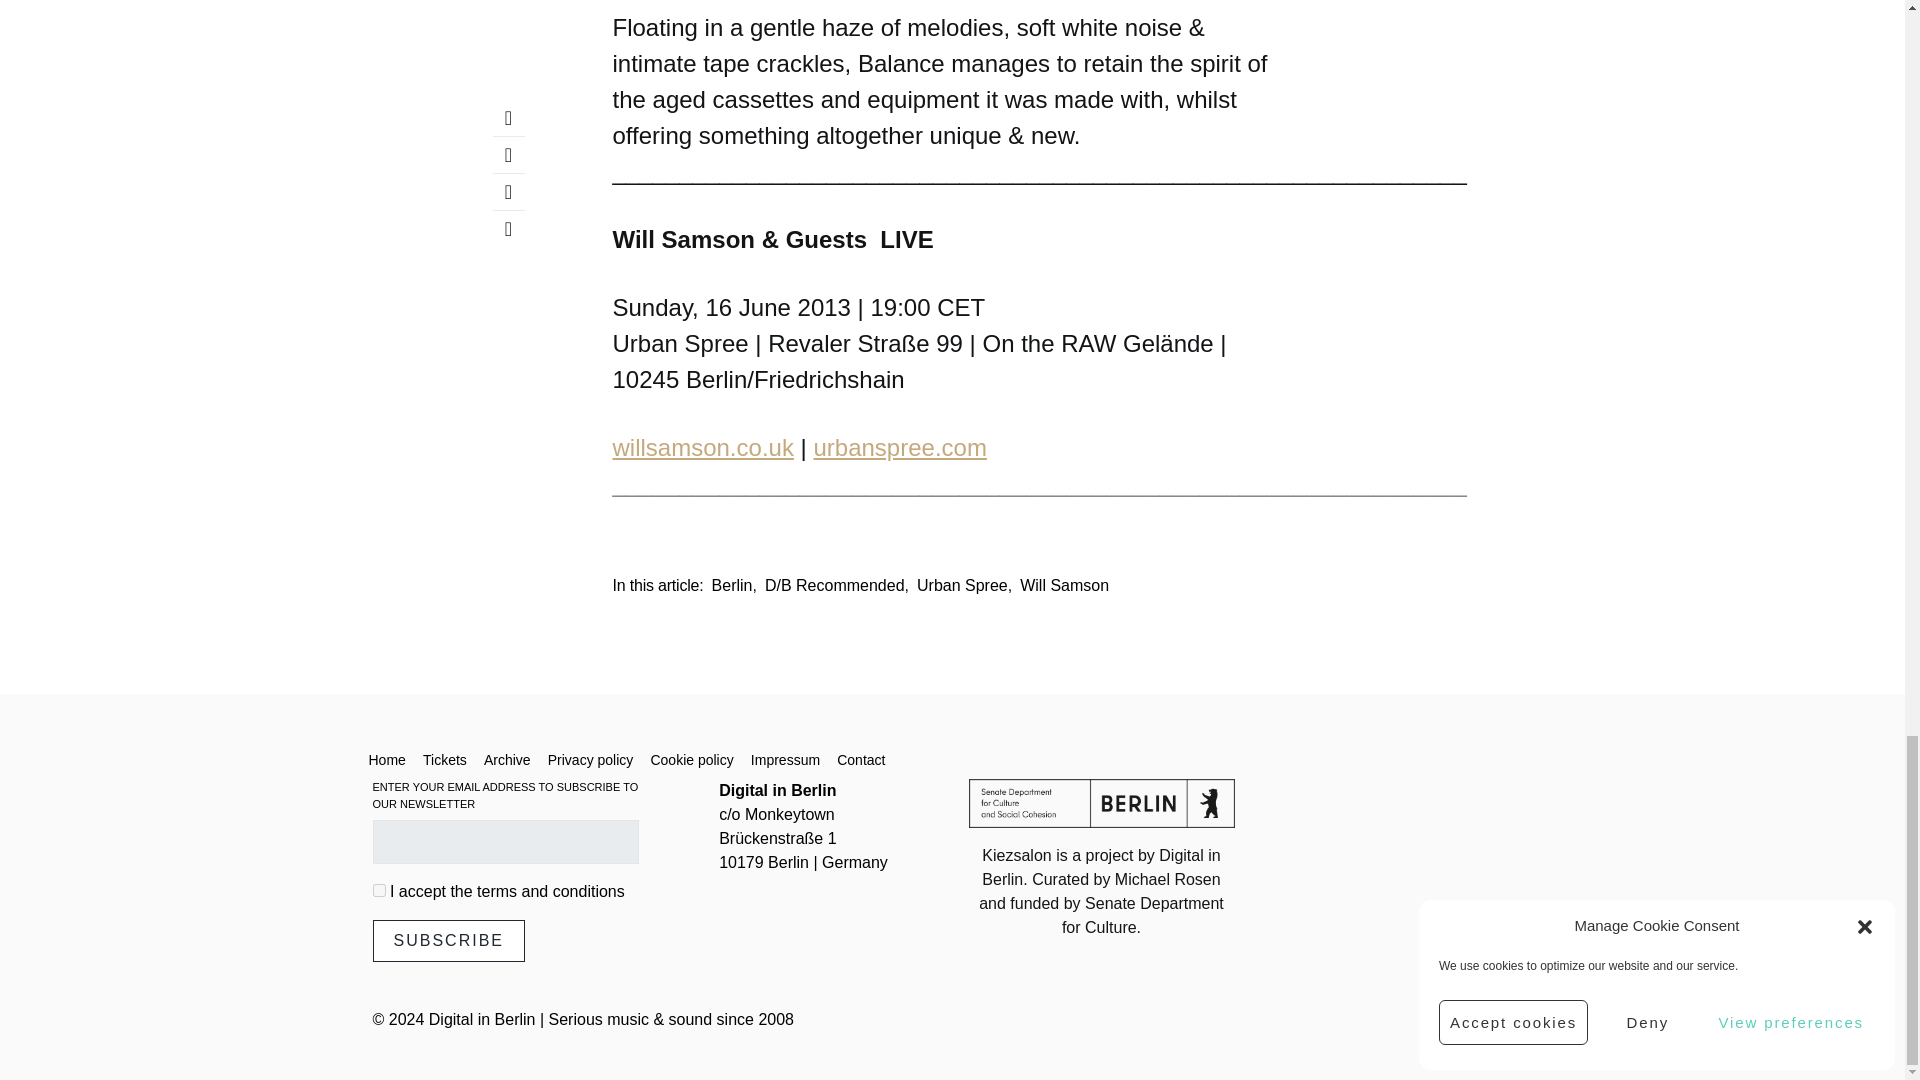 This screenshot has width=1920, height=1080. I want to click on on, so click(378, 890).